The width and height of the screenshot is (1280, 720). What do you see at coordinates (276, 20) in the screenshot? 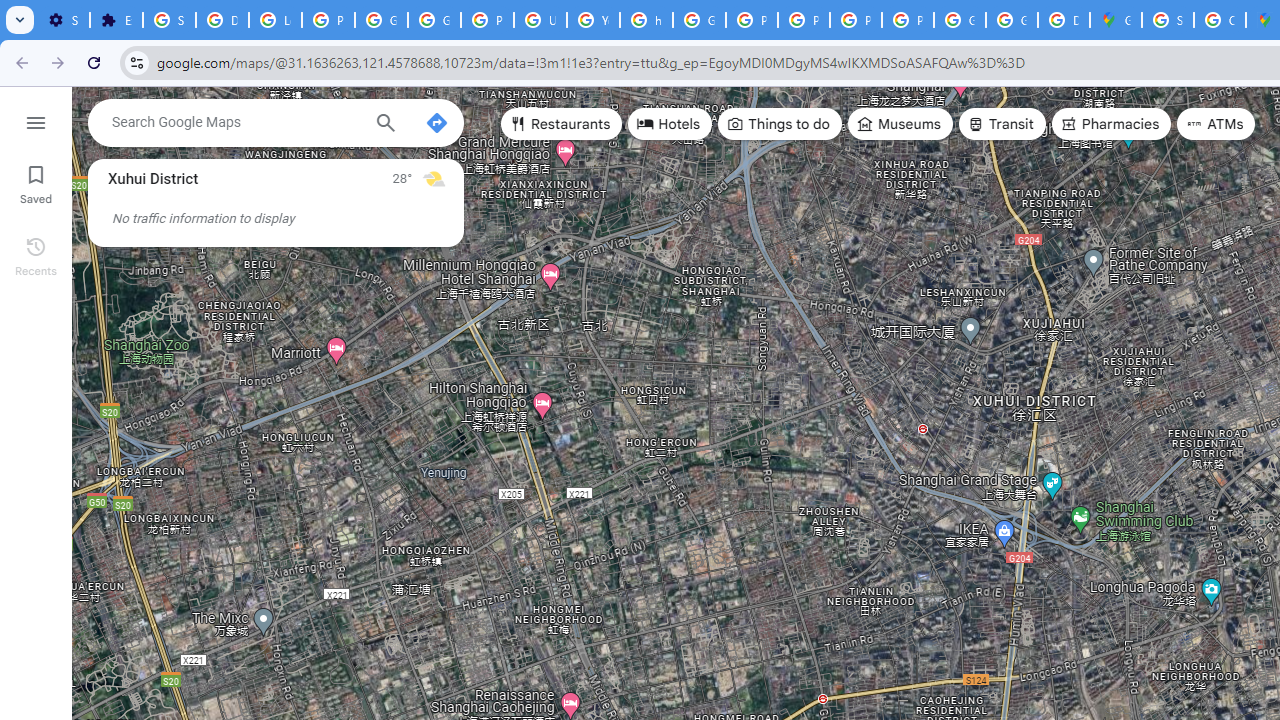
I see `Learn how to find your photos - Google Photos Help` at bounding box center [276, 20].